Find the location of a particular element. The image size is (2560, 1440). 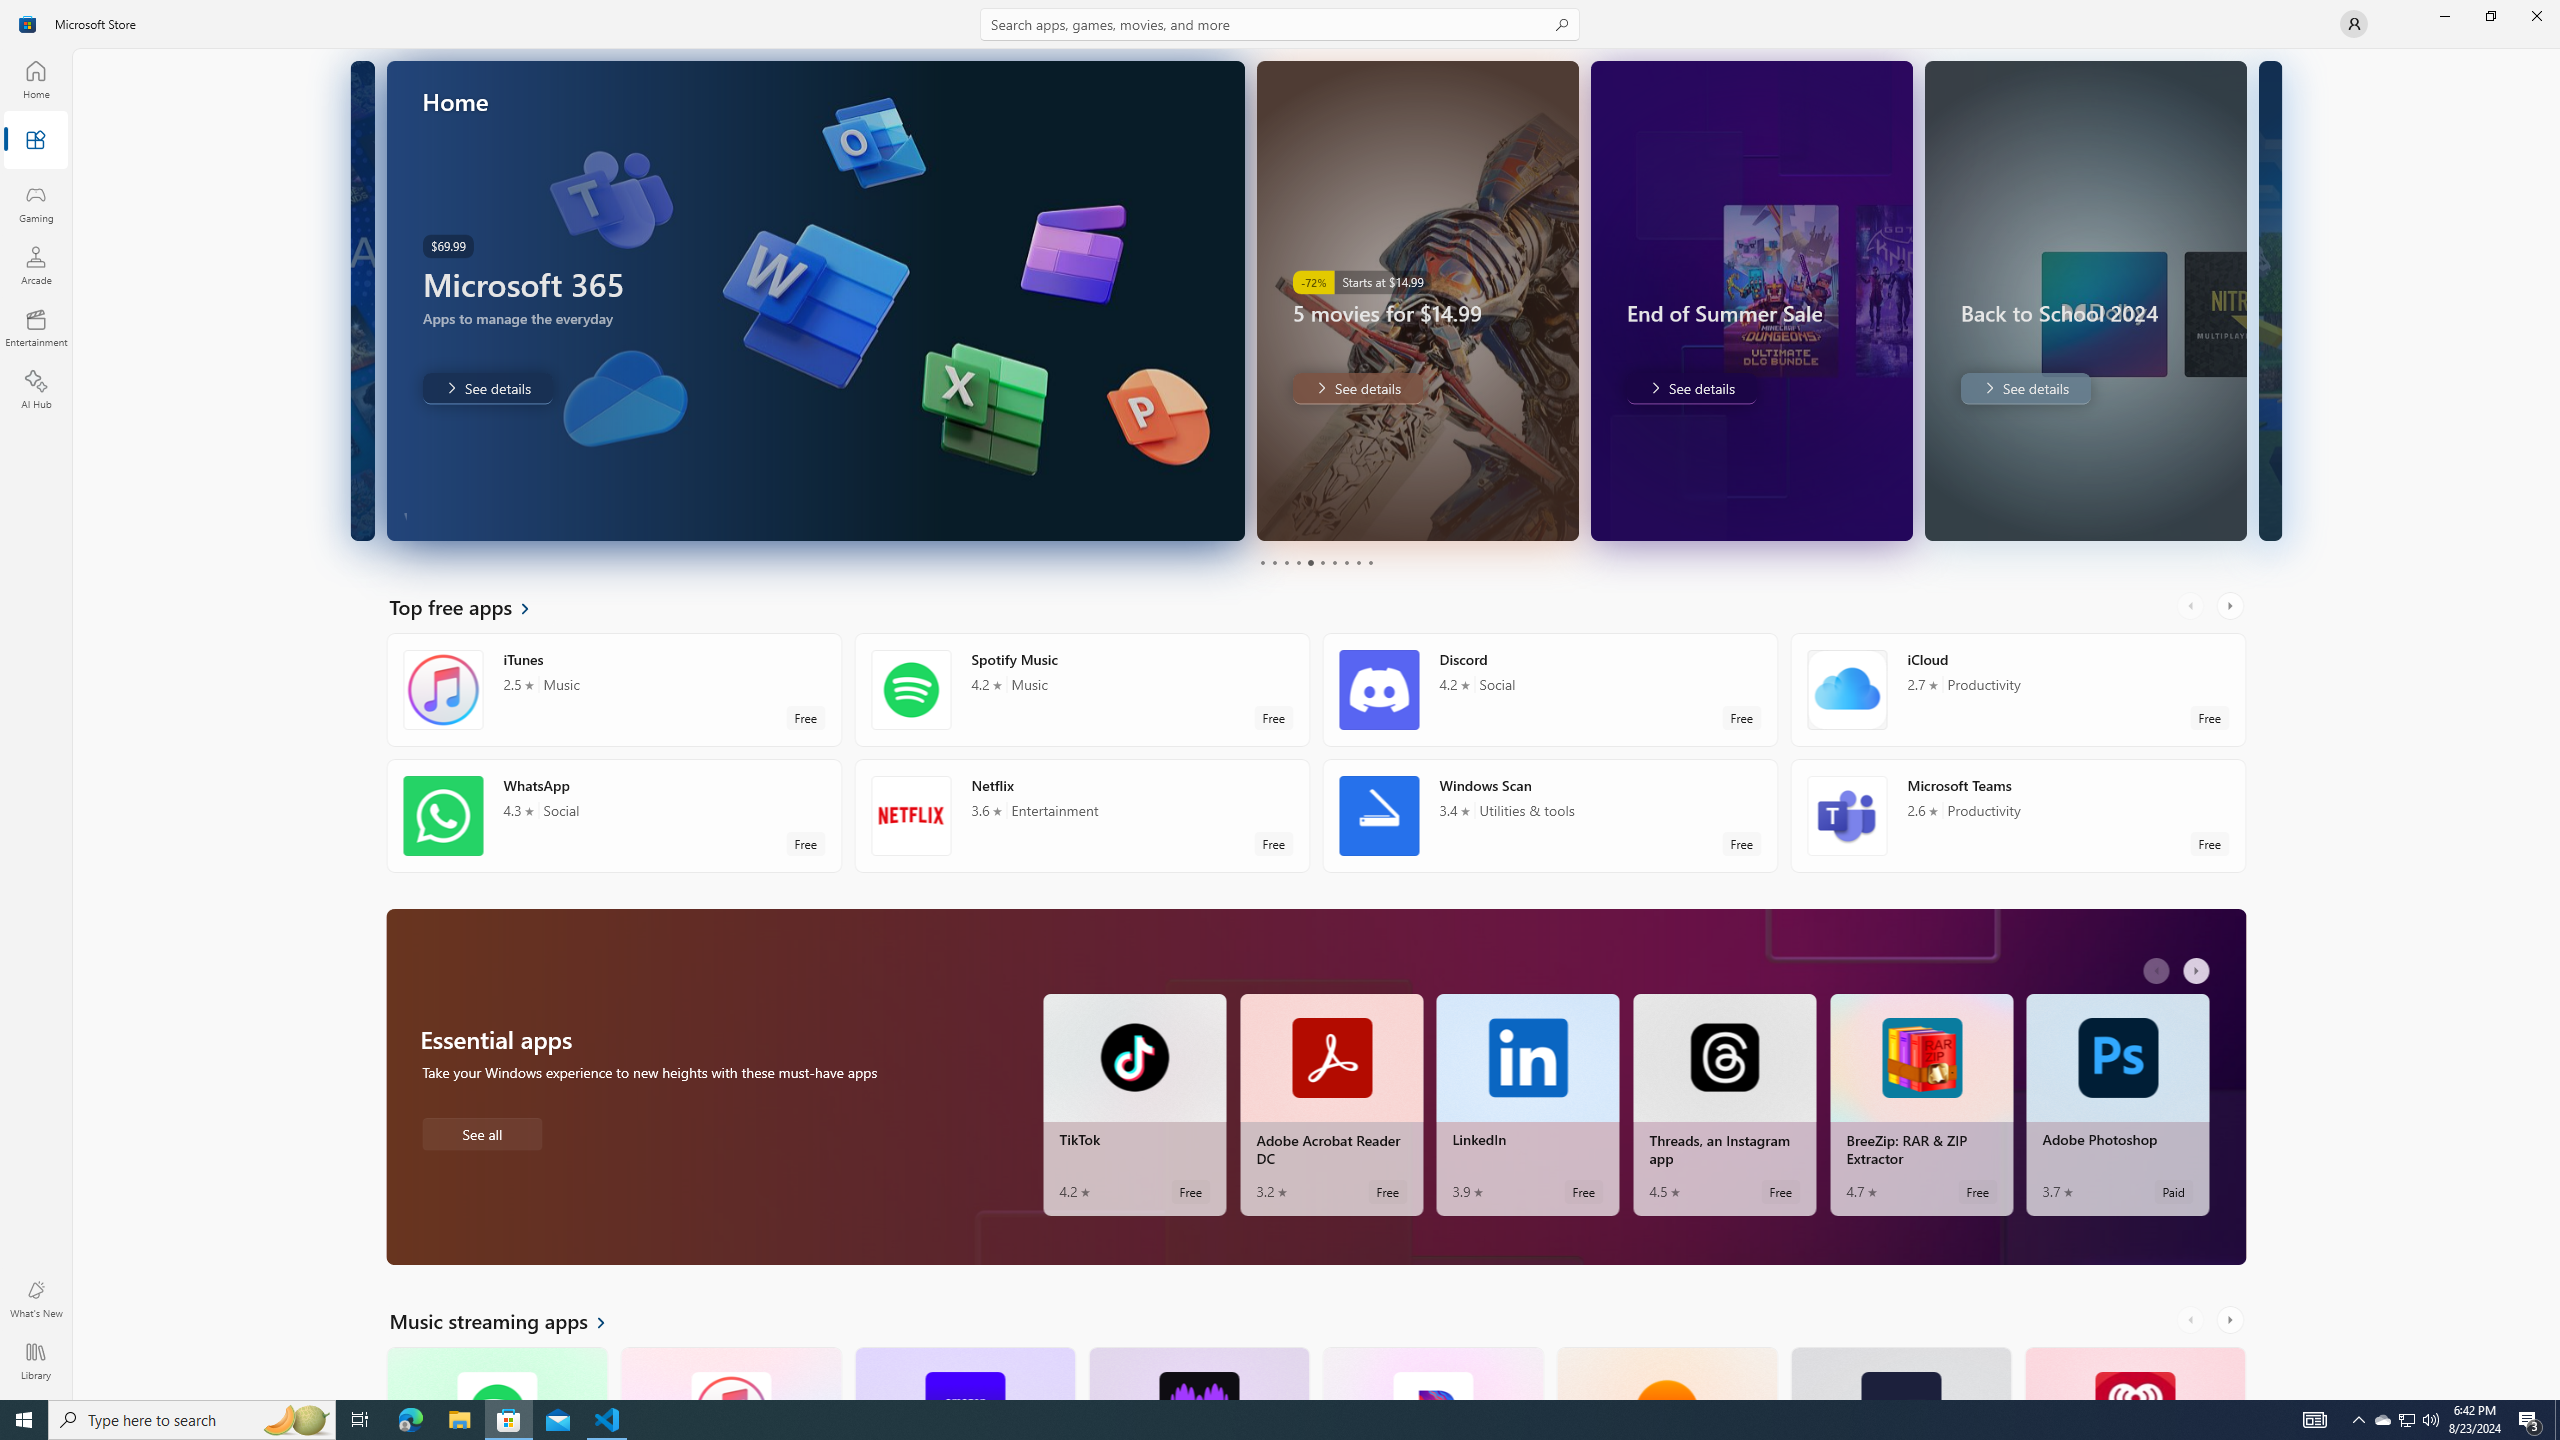

Discord. Average rating of 4.2 out of five stars. Free   is located at coordinates (1550, 690).